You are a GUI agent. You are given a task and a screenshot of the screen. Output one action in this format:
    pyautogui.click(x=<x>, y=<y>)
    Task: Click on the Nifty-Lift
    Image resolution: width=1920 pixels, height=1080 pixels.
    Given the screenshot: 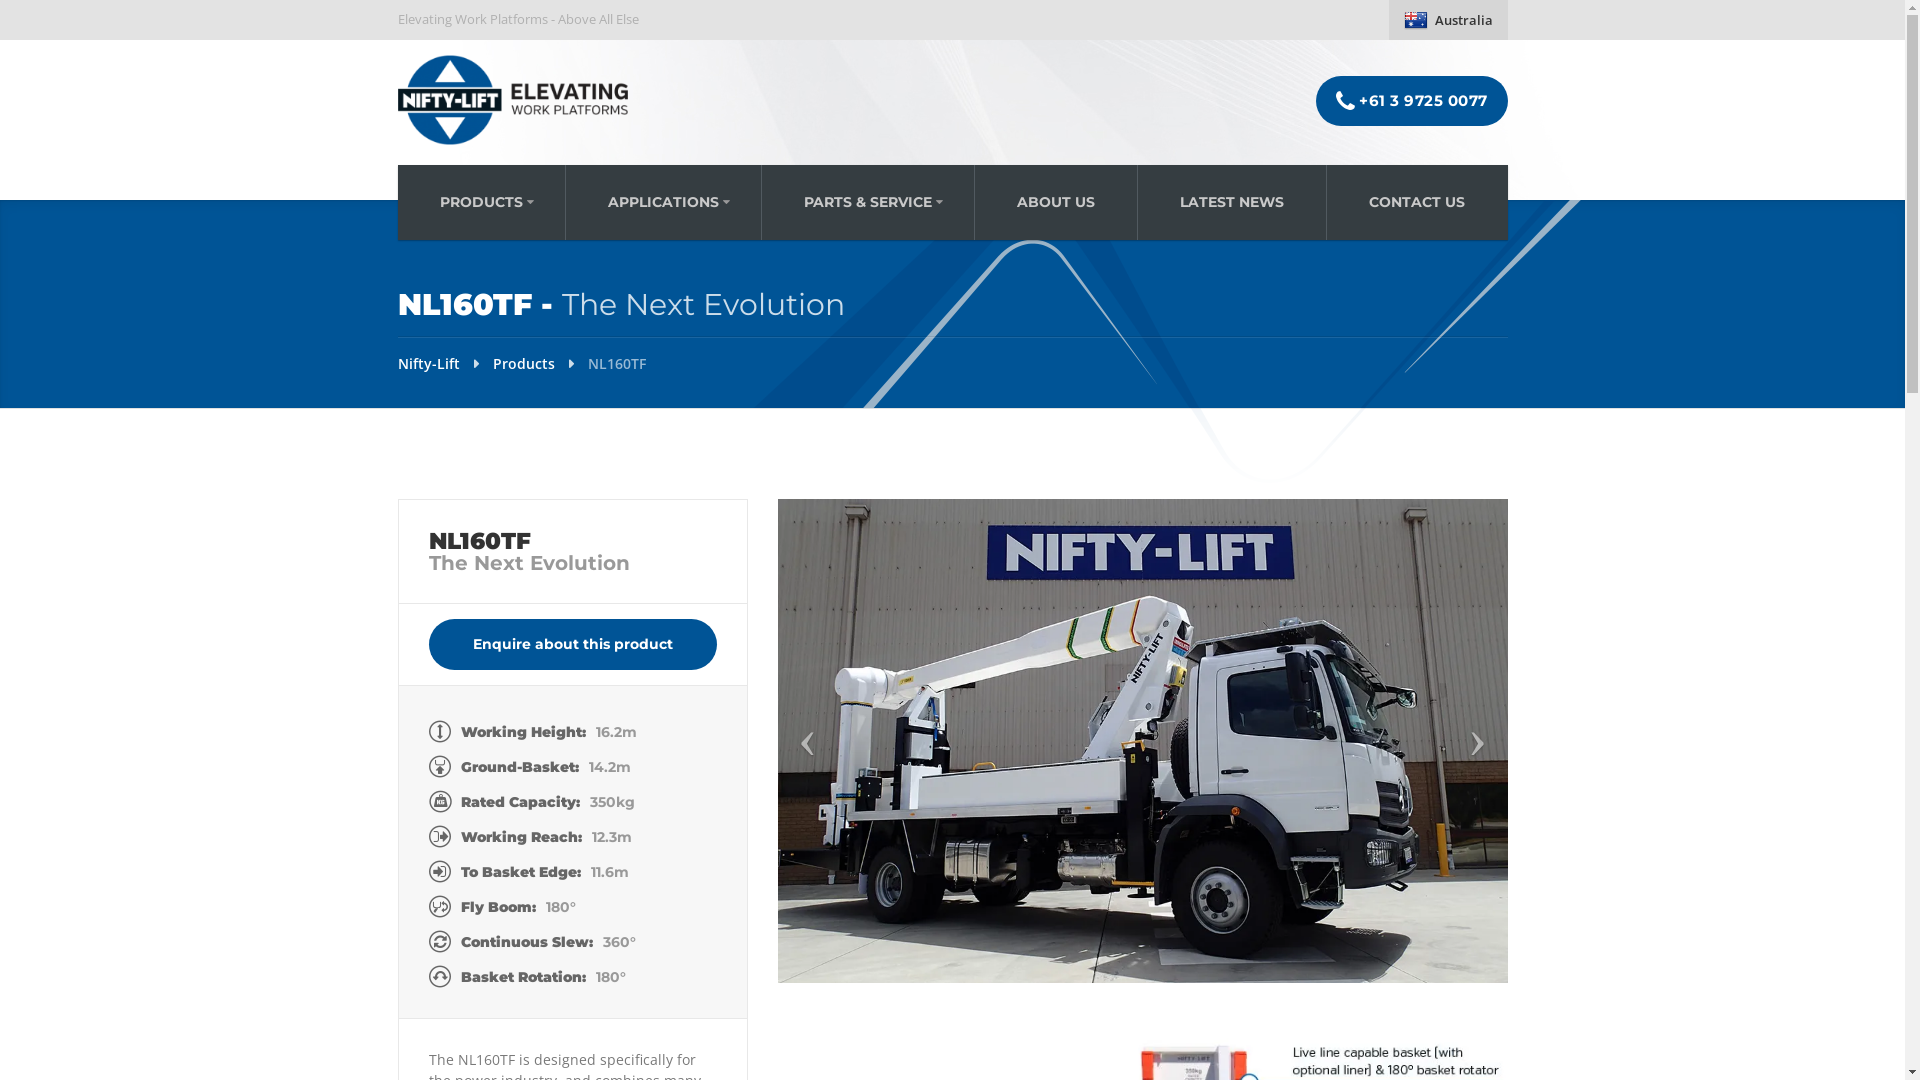 What is the action you would take?
    pyautogui.click(x=429, y=364)
    